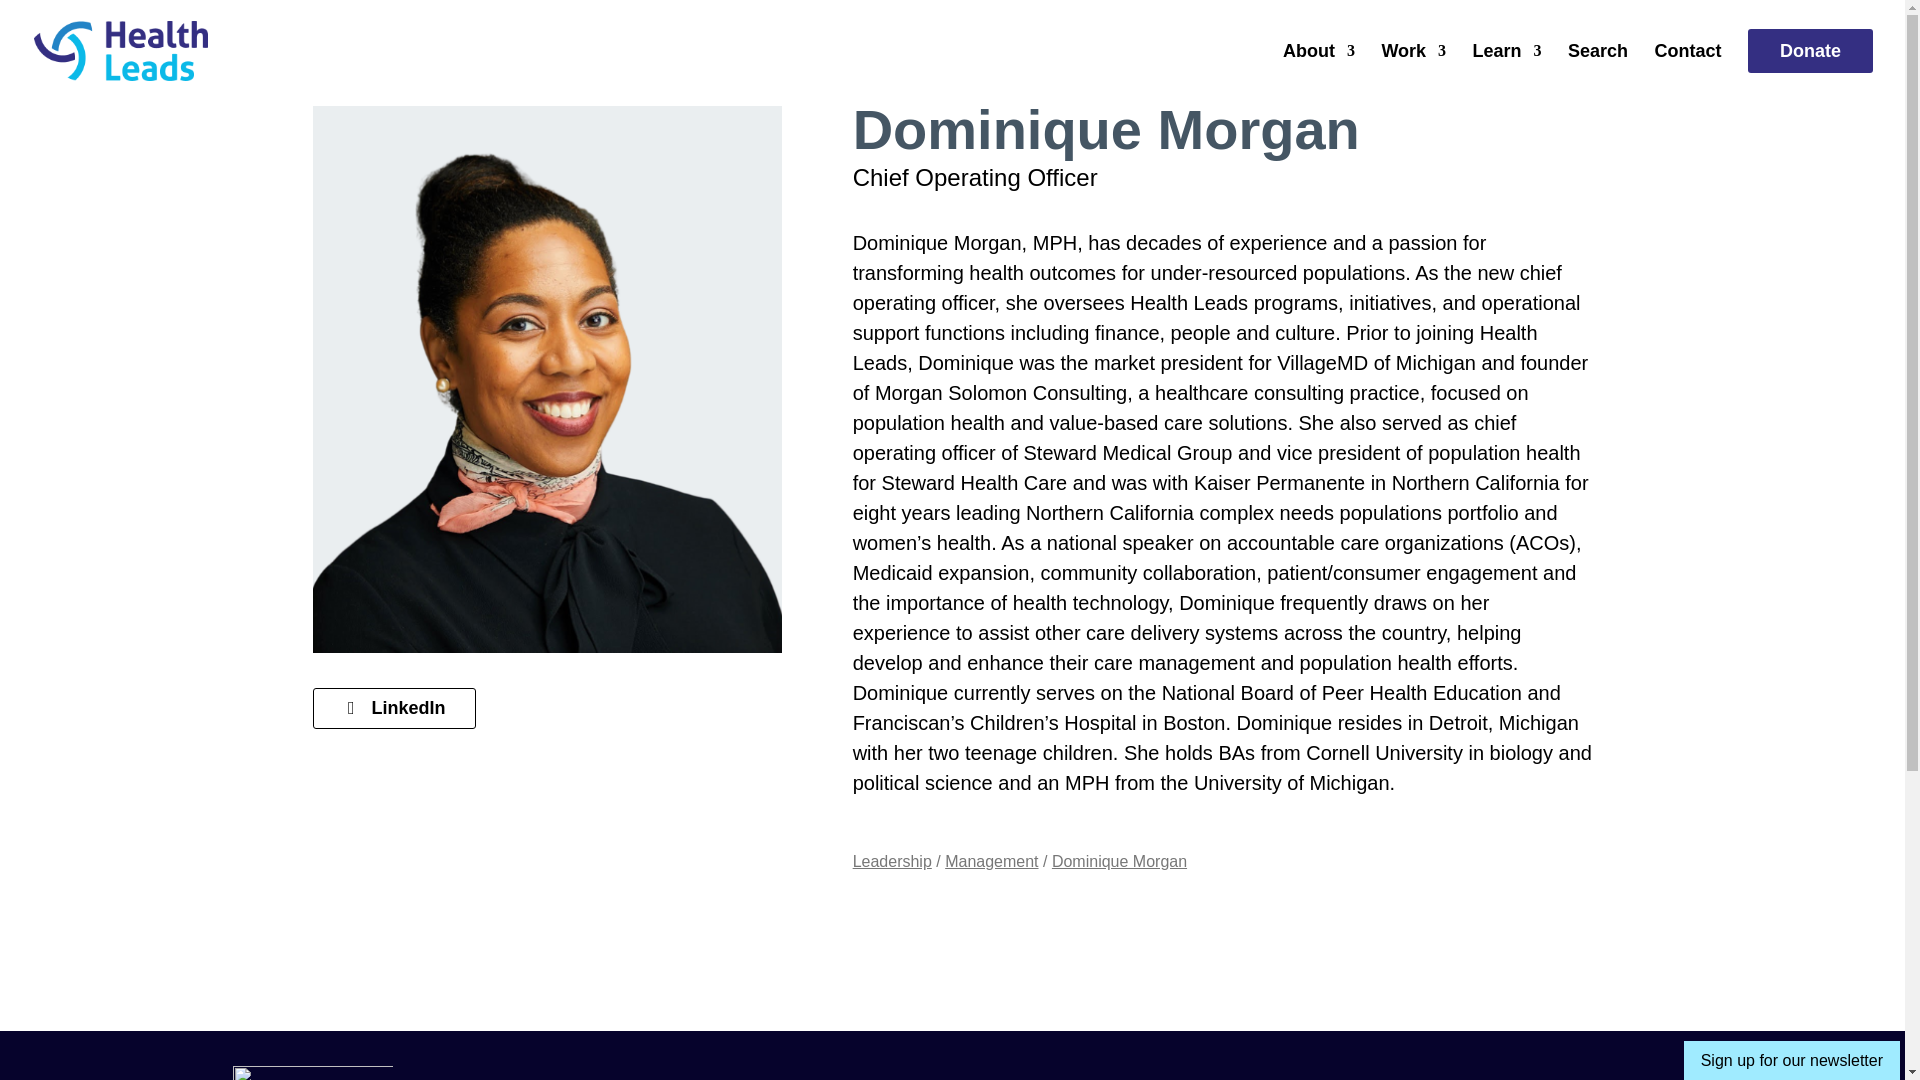 The width and height of the screenshot is (1920, 1080). I want to click on Leadership, so click(892, 862).